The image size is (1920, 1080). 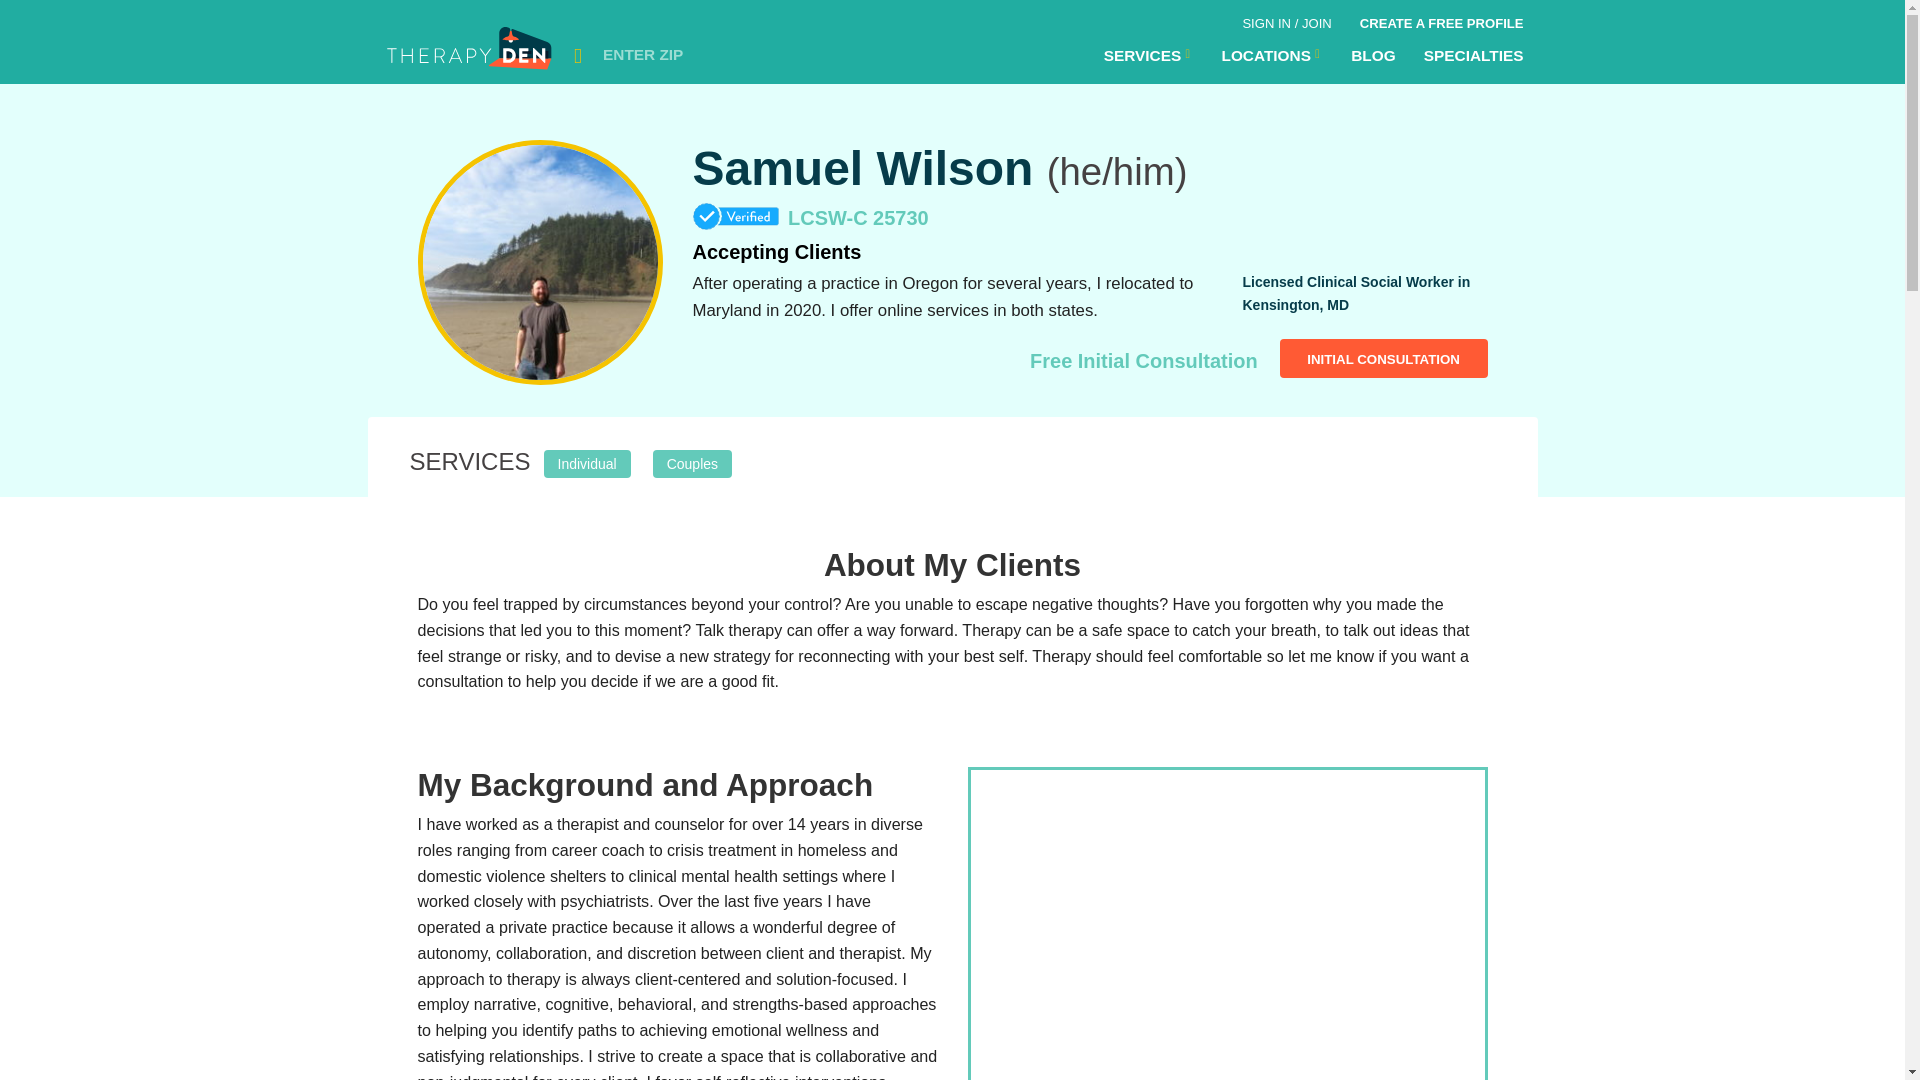 What do you see at coordinates (1441, 20) in the screenshot?
I see `CREATE A FREE PROFILE` at bounding box center [1441, 20].